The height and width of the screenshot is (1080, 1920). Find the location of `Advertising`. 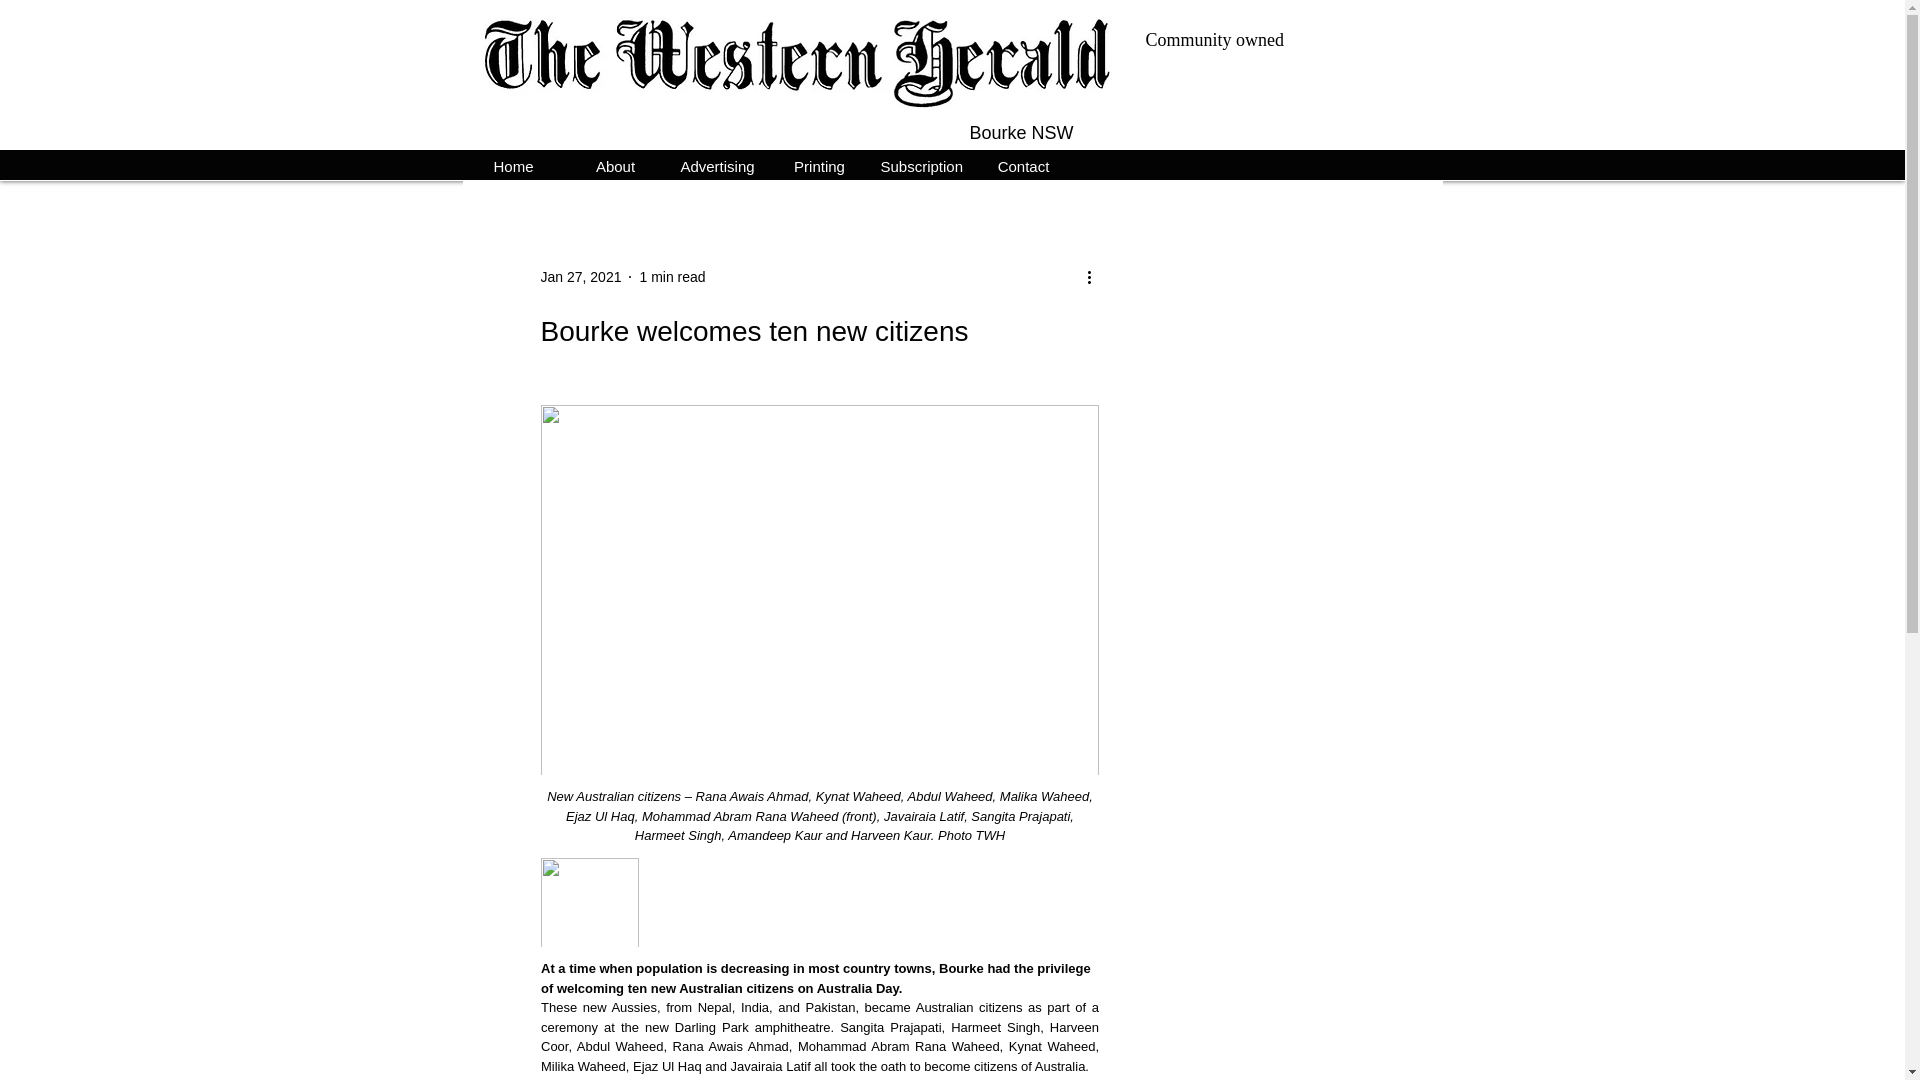

Advertising is located at coordinates (717, 164).